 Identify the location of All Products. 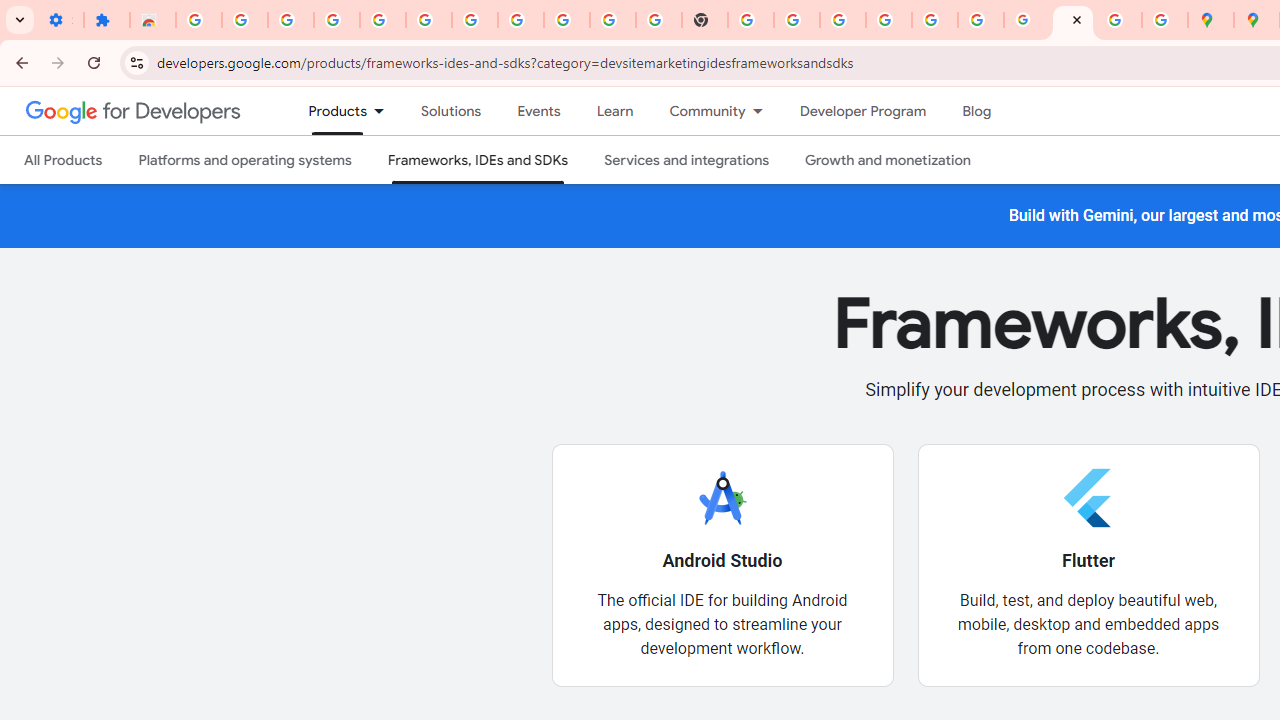
(64, 160).